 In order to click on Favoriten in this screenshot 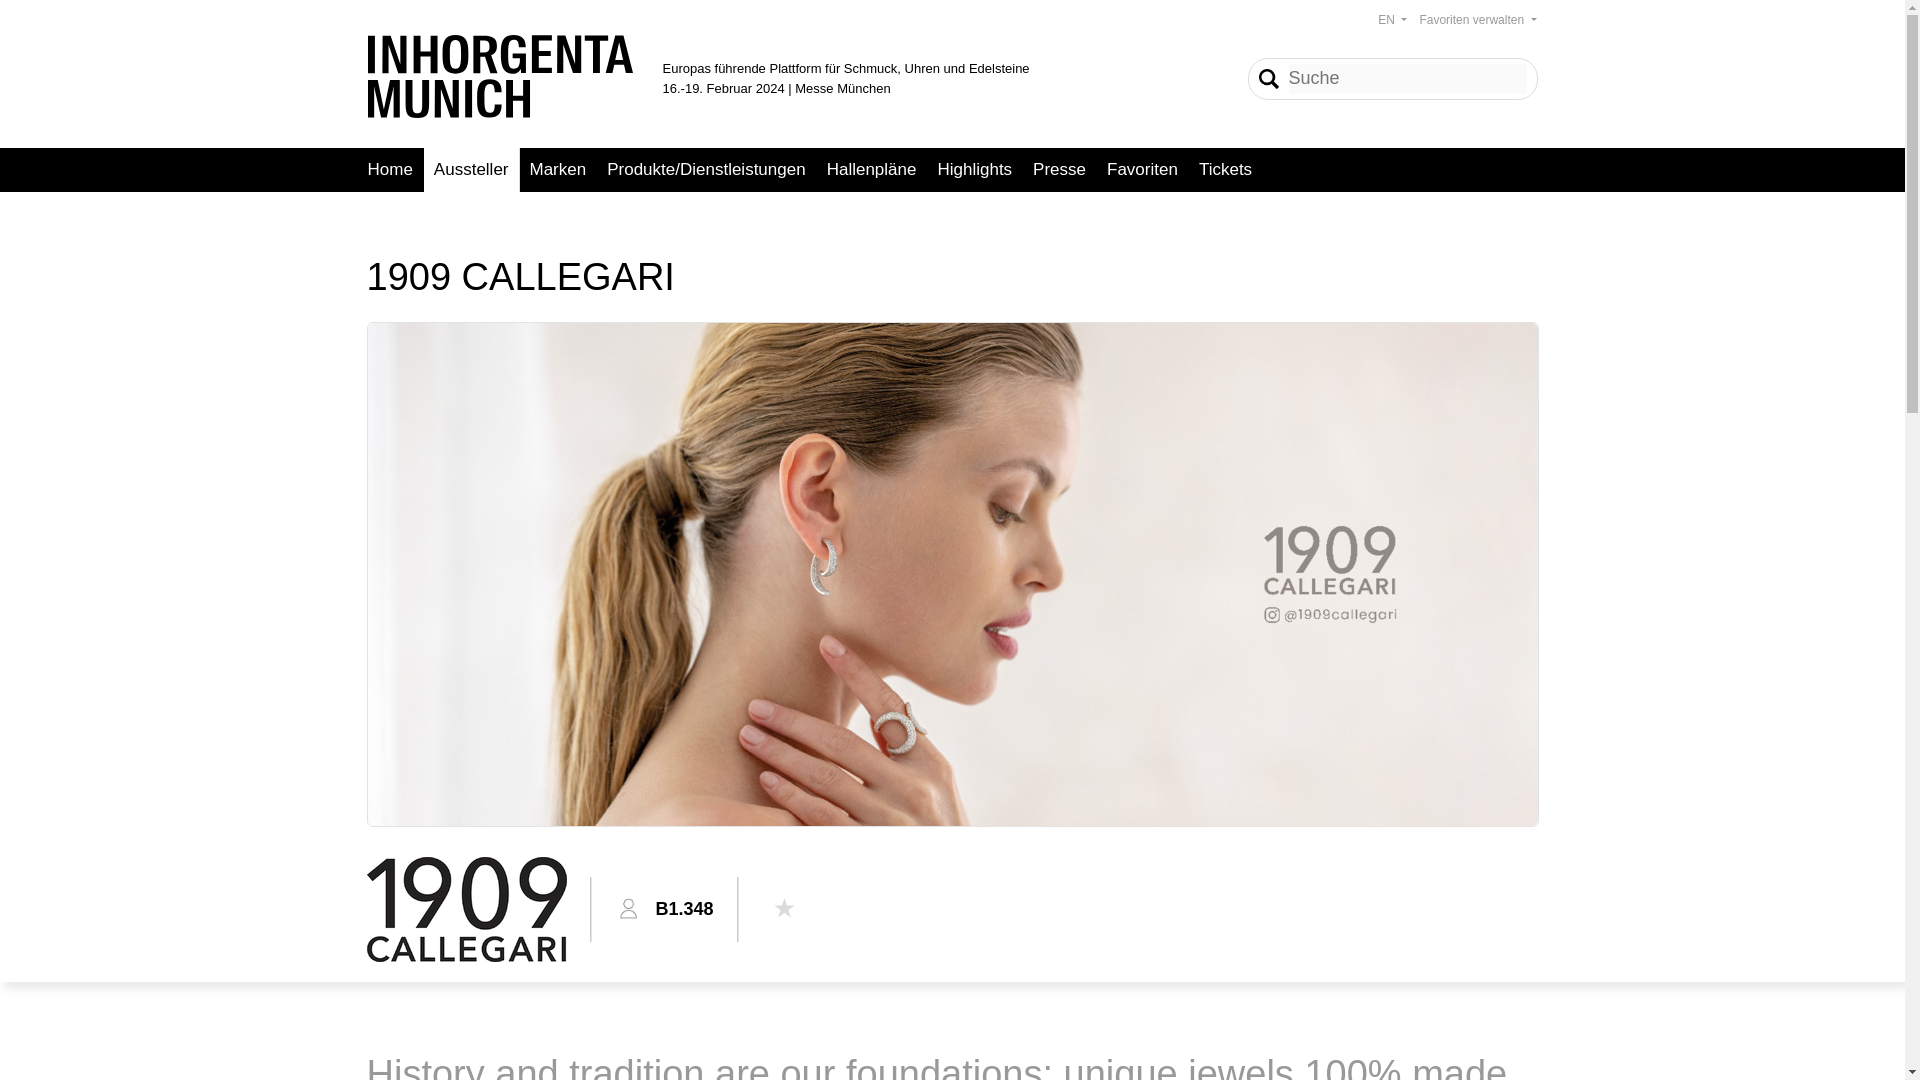, I will do `click(1142, 170)`.